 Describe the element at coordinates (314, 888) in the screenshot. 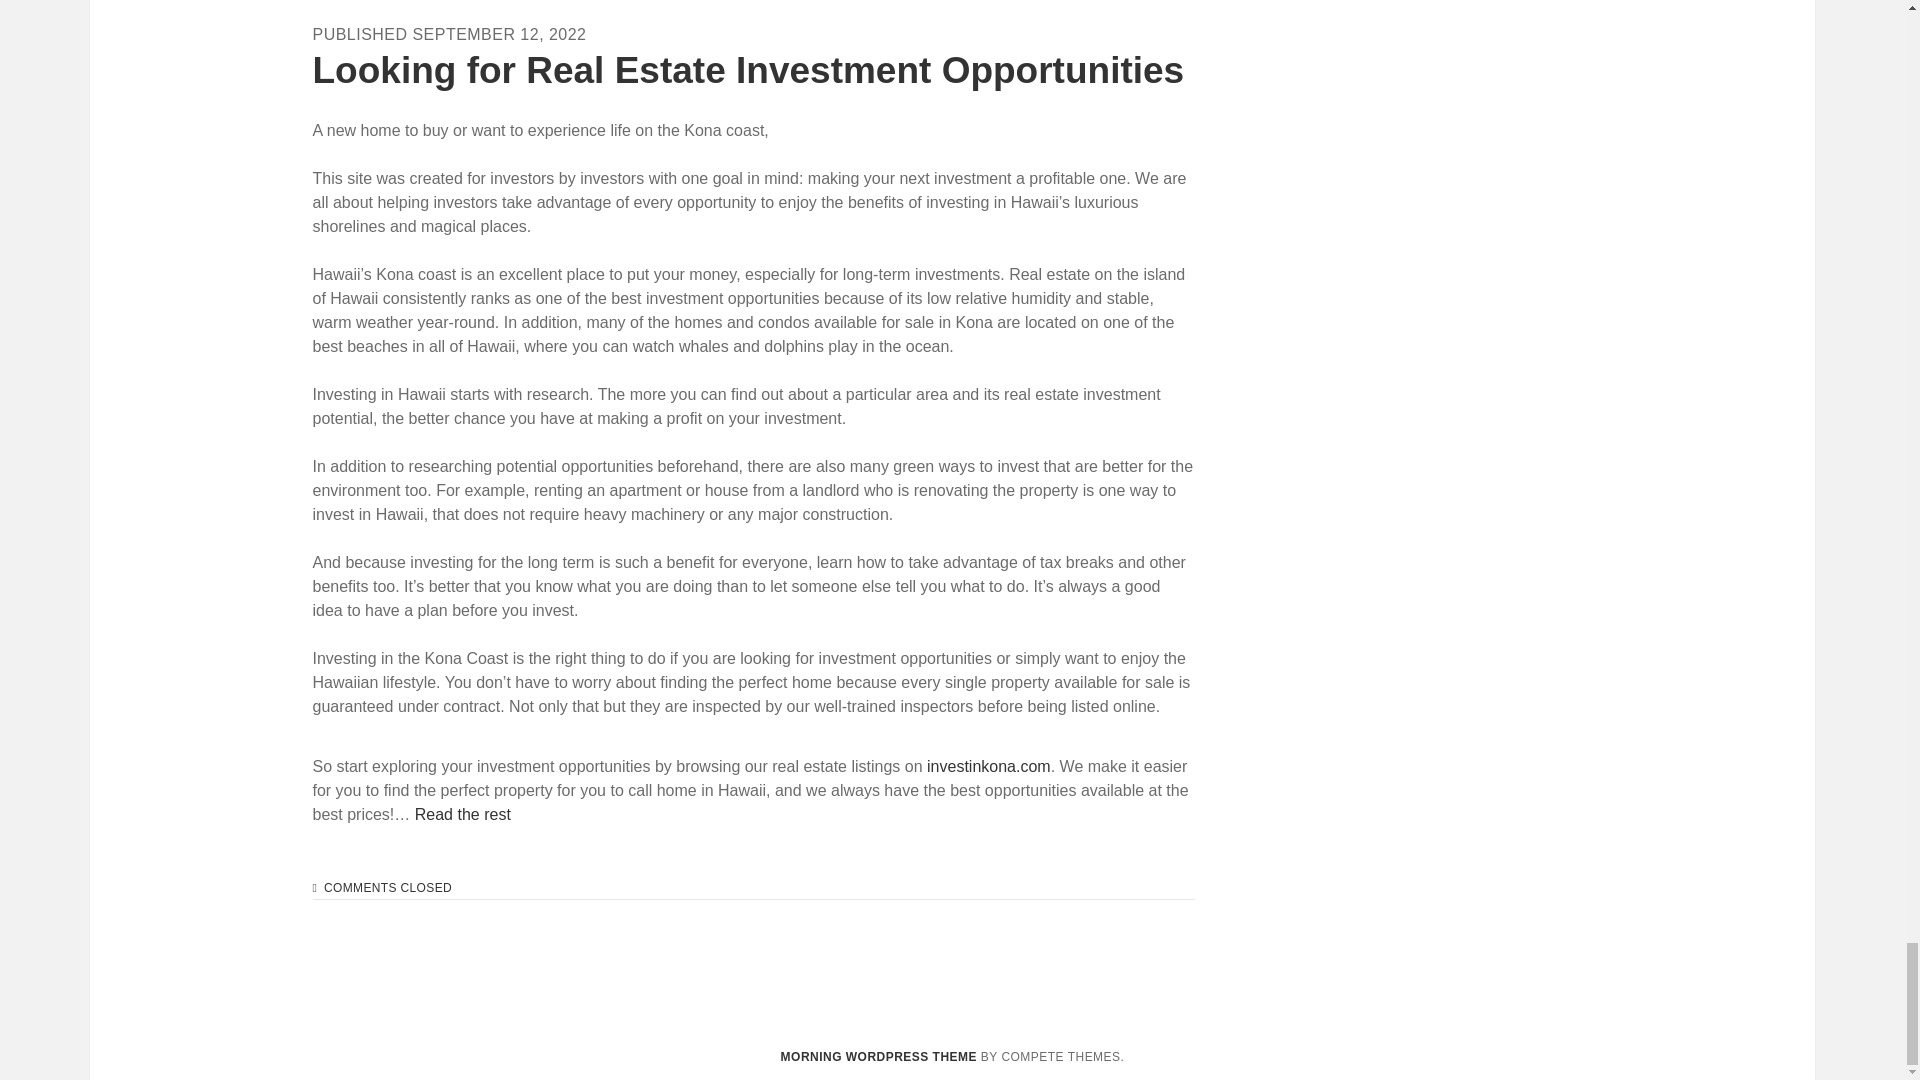

I see `comment icon` at that location.